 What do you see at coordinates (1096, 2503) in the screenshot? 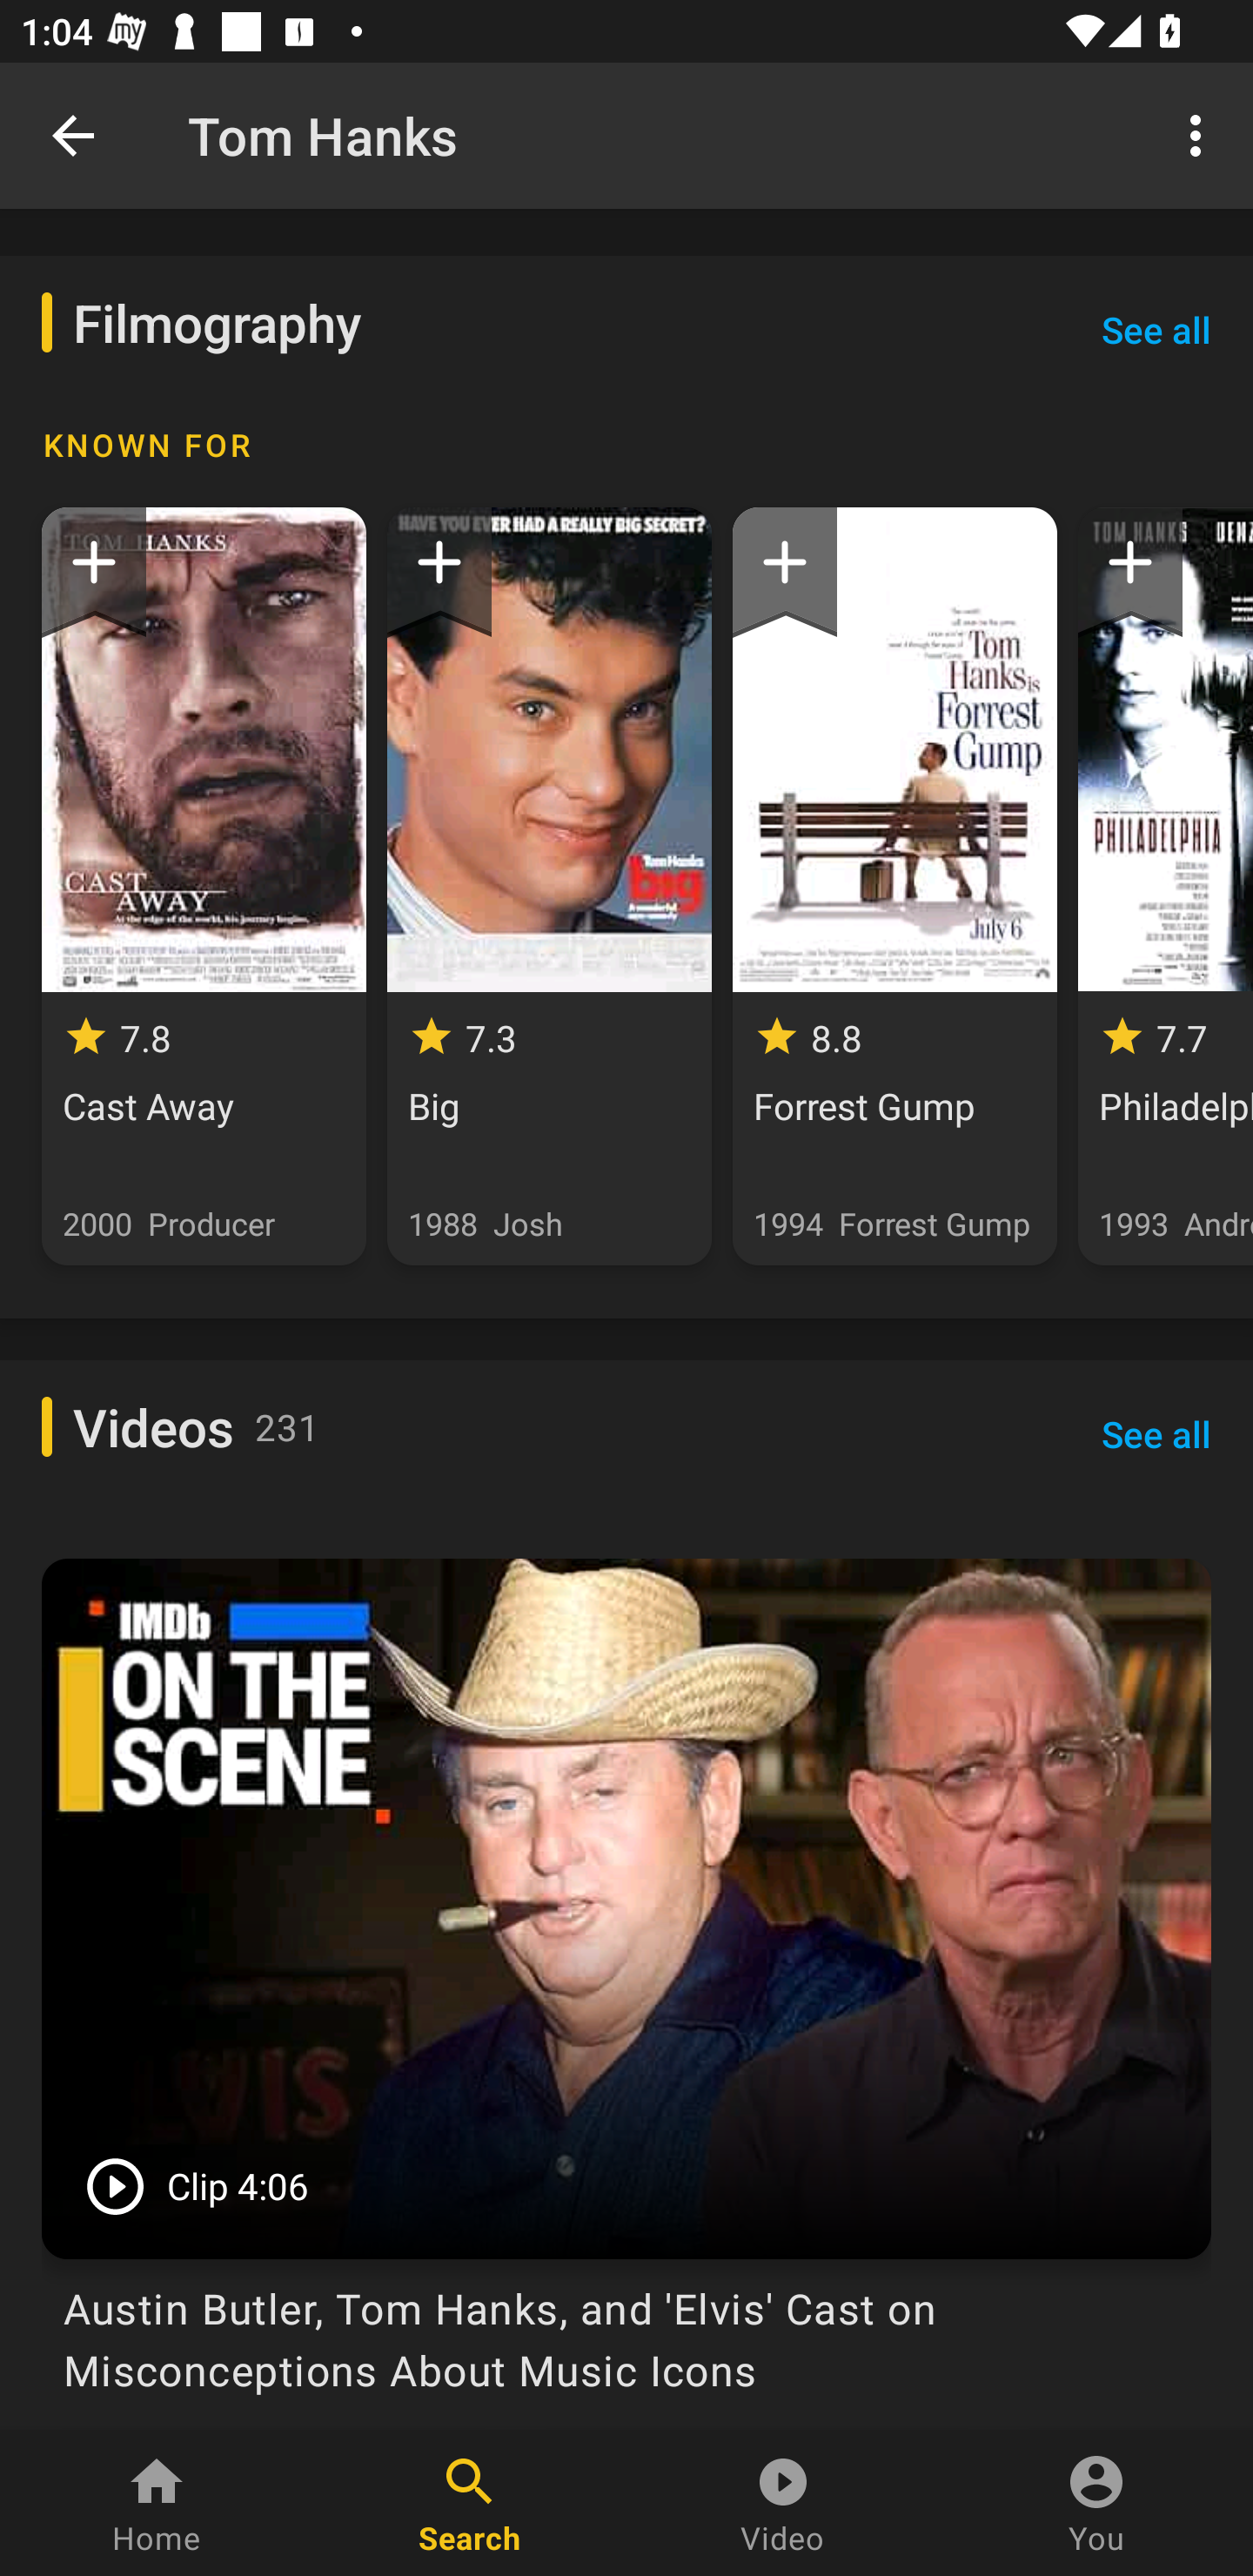
I see `You` at bounding box center [1096, 2503].